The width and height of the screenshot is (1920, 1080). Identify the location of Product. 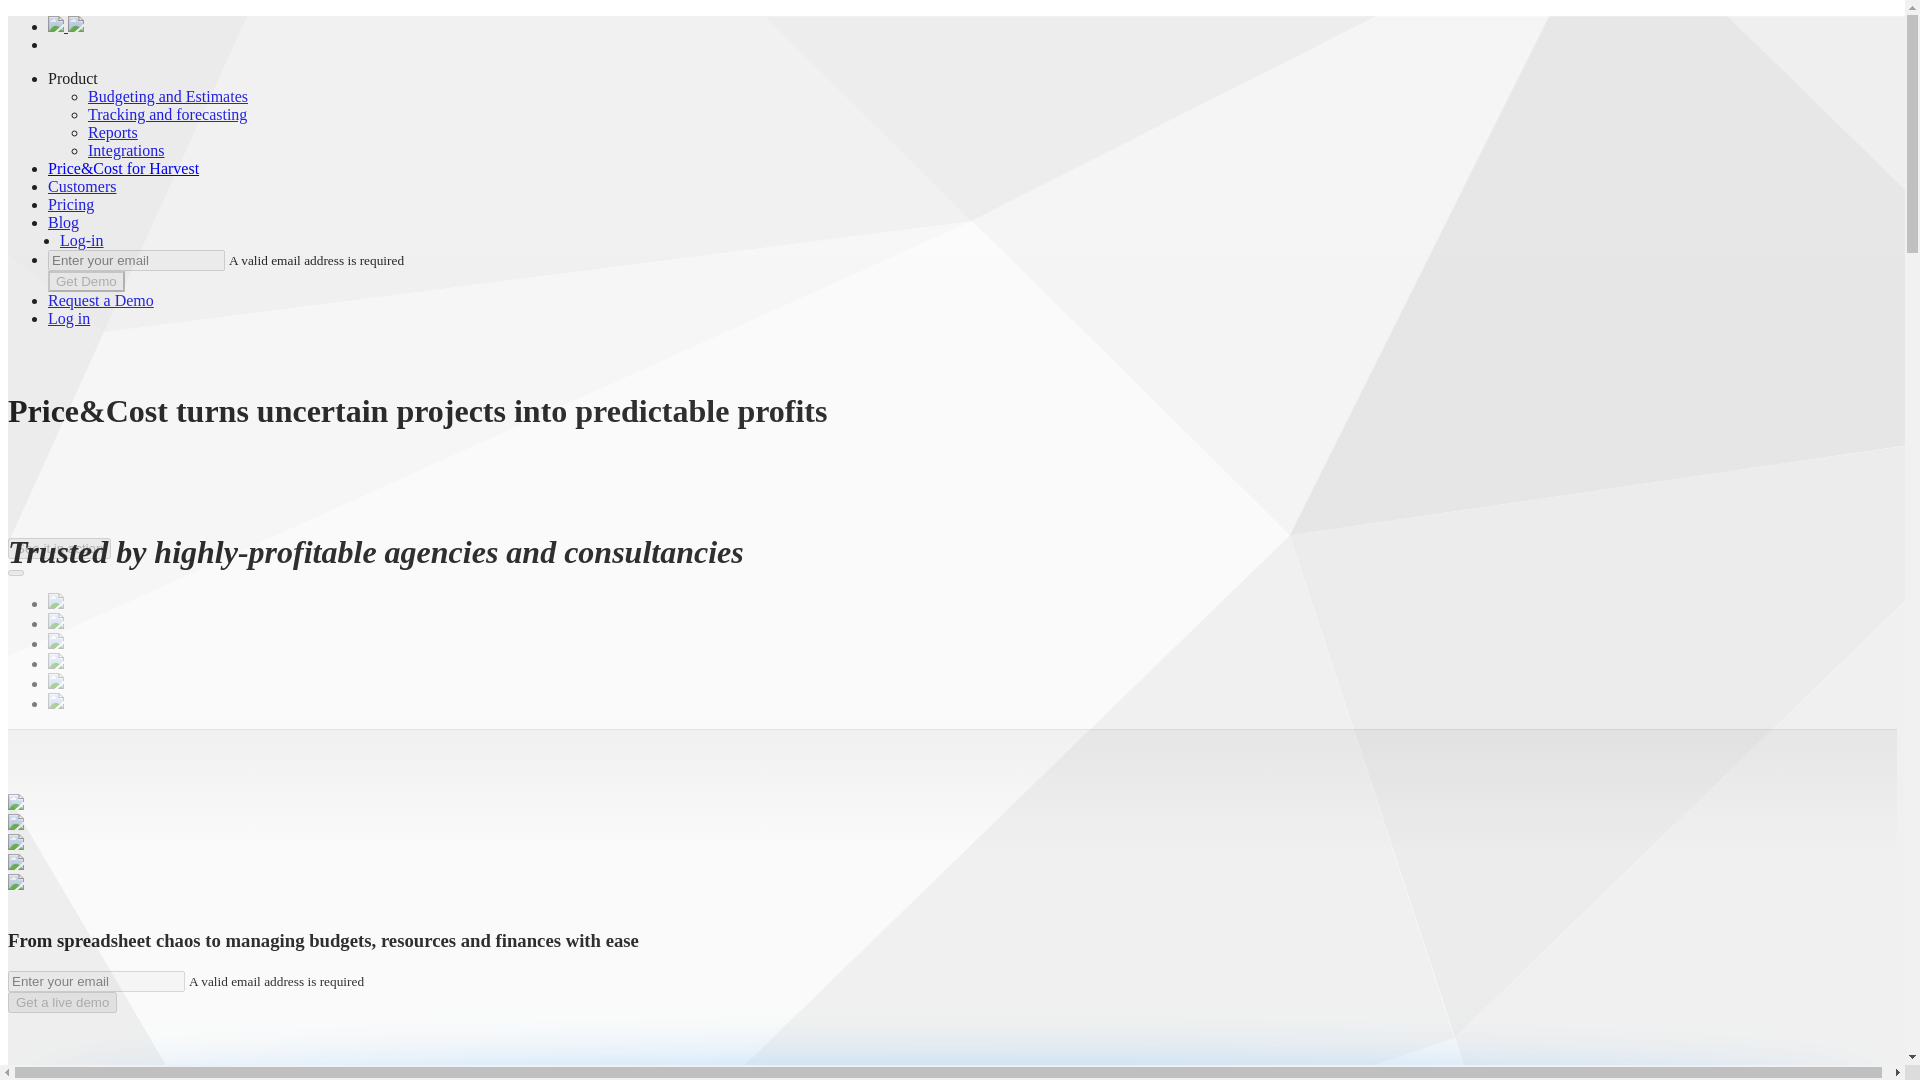
(72, 78).